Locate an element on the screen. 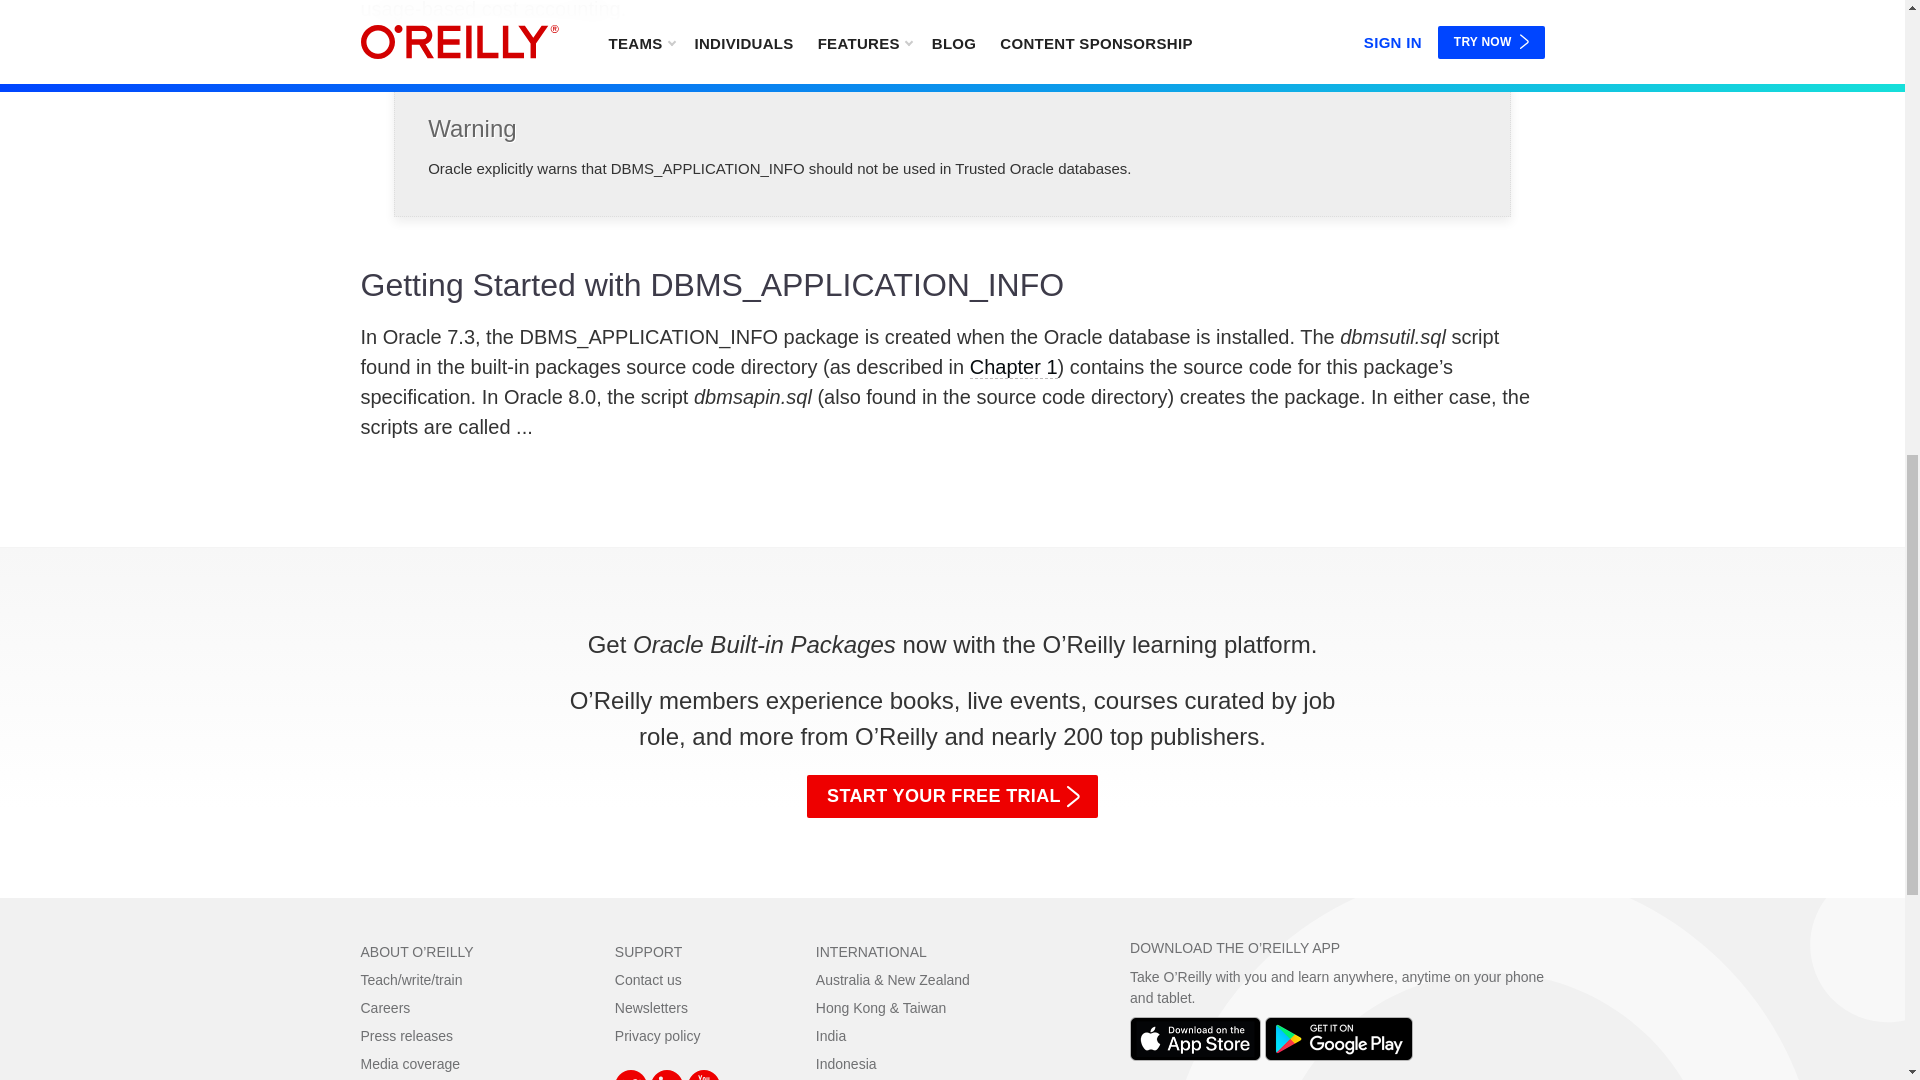  Media coverage is located at coordinates (410, 1064).